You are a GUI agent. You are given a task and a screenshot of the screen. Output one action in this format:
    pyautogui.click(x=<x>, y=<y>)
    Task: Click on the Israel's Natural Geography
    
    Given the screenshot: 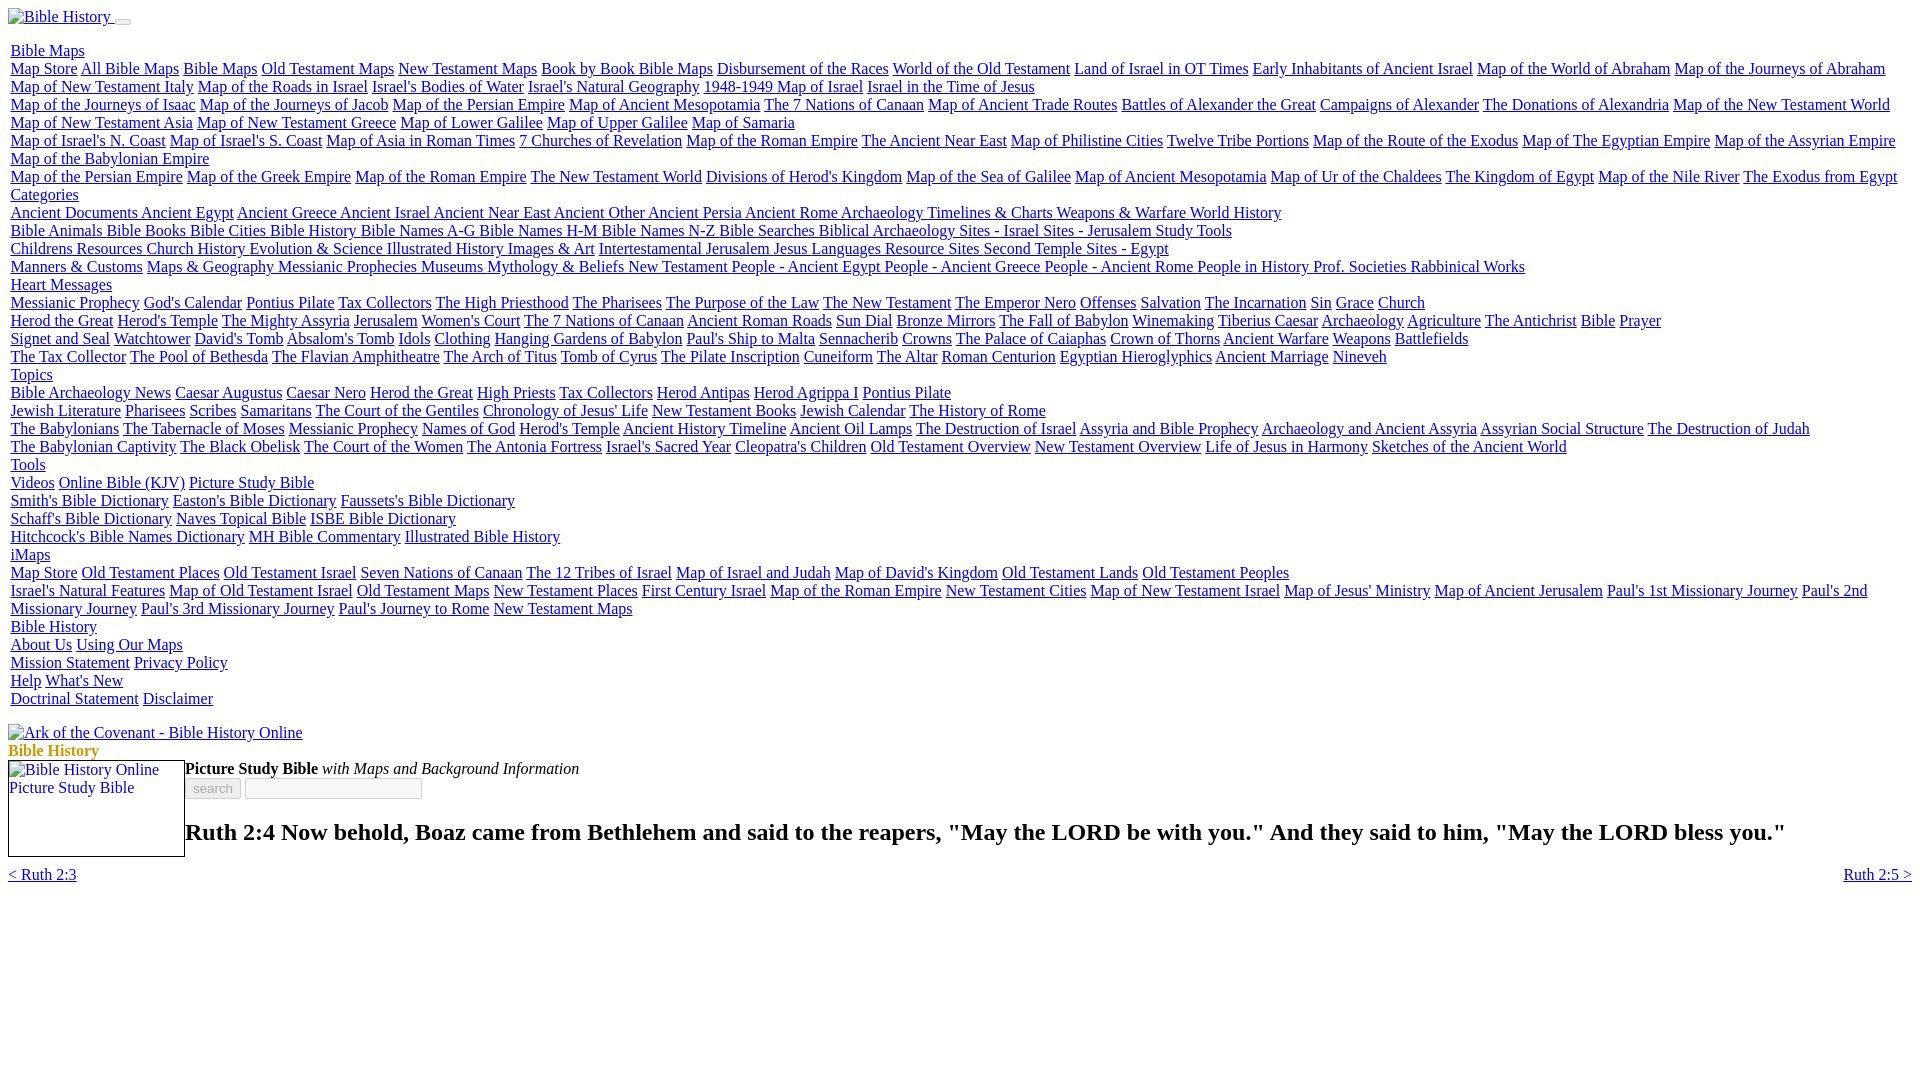 What is the action you would take?
    pyautogui.click(x=614, y=86)
    